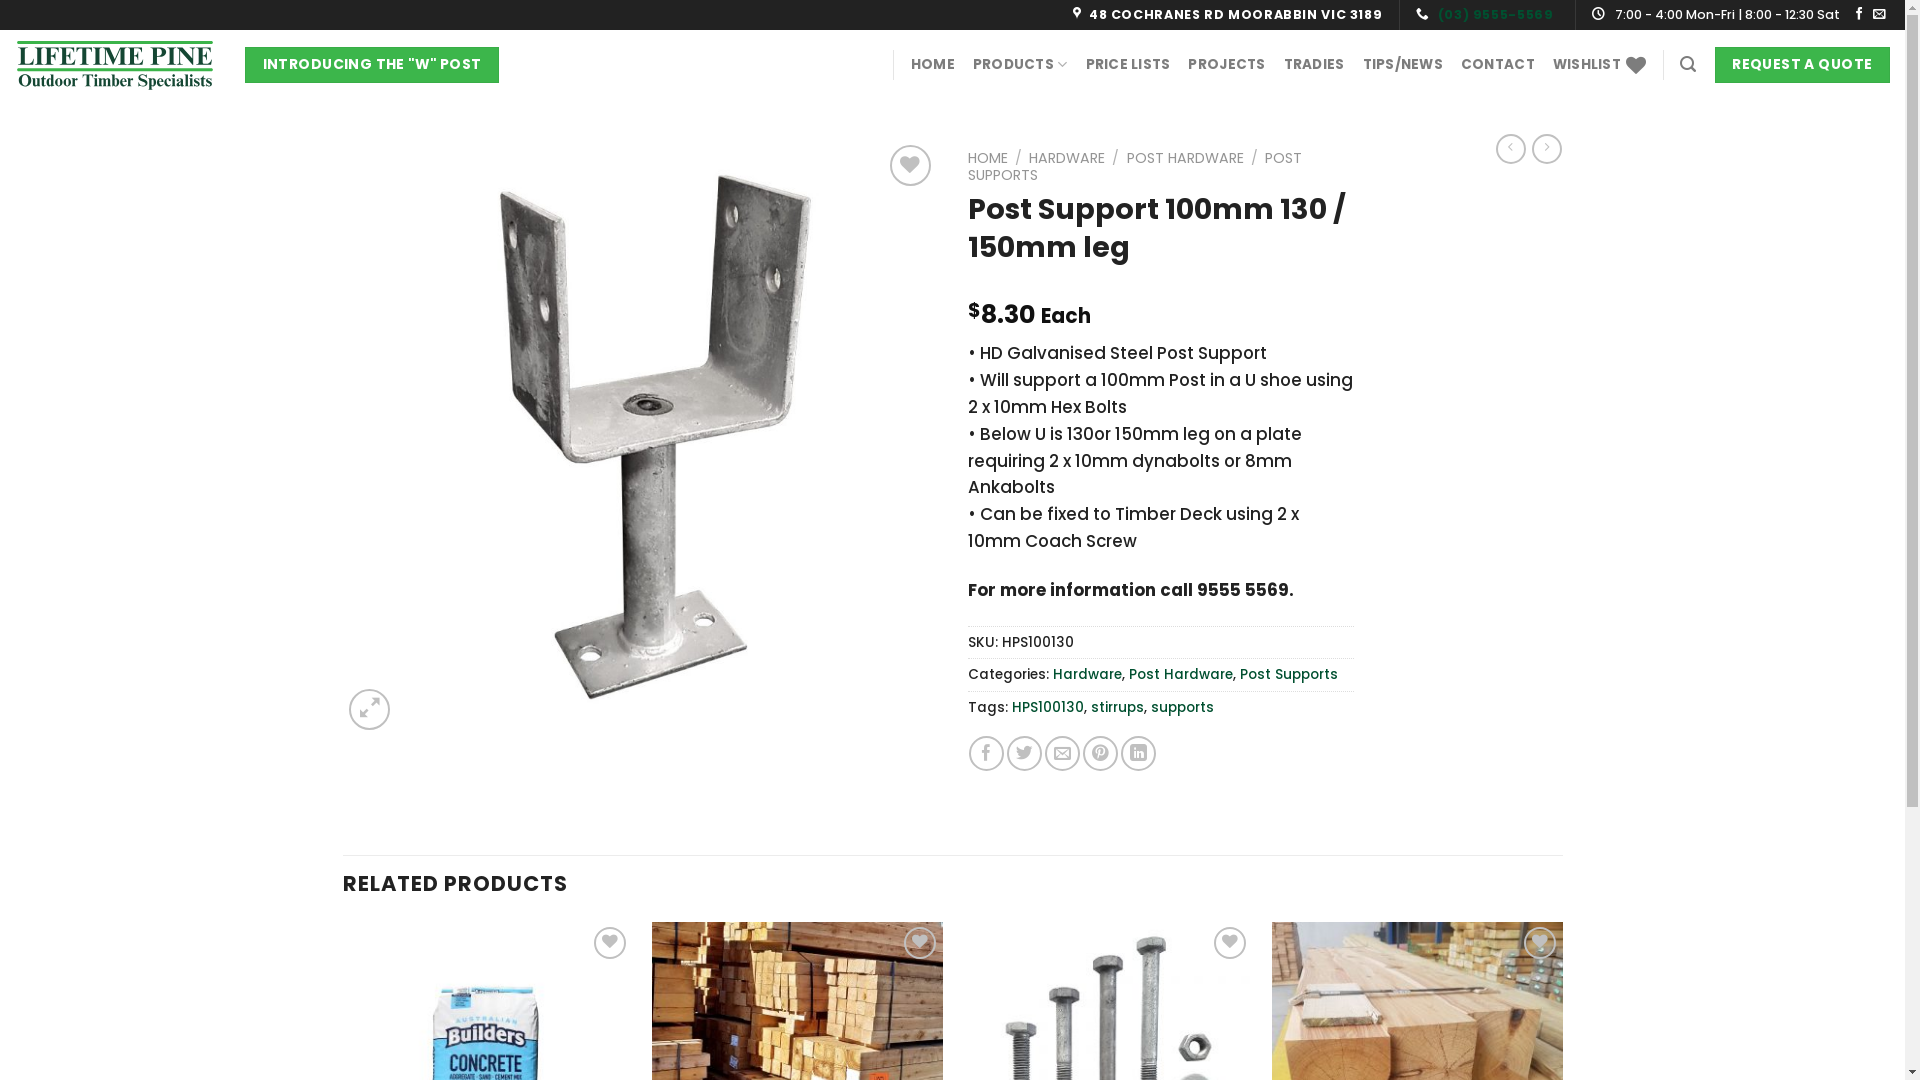 The image size is (1920, 1080). Describe the element at coordinates (1086, 674) in the screenshot. I see `Hardware` at that location.